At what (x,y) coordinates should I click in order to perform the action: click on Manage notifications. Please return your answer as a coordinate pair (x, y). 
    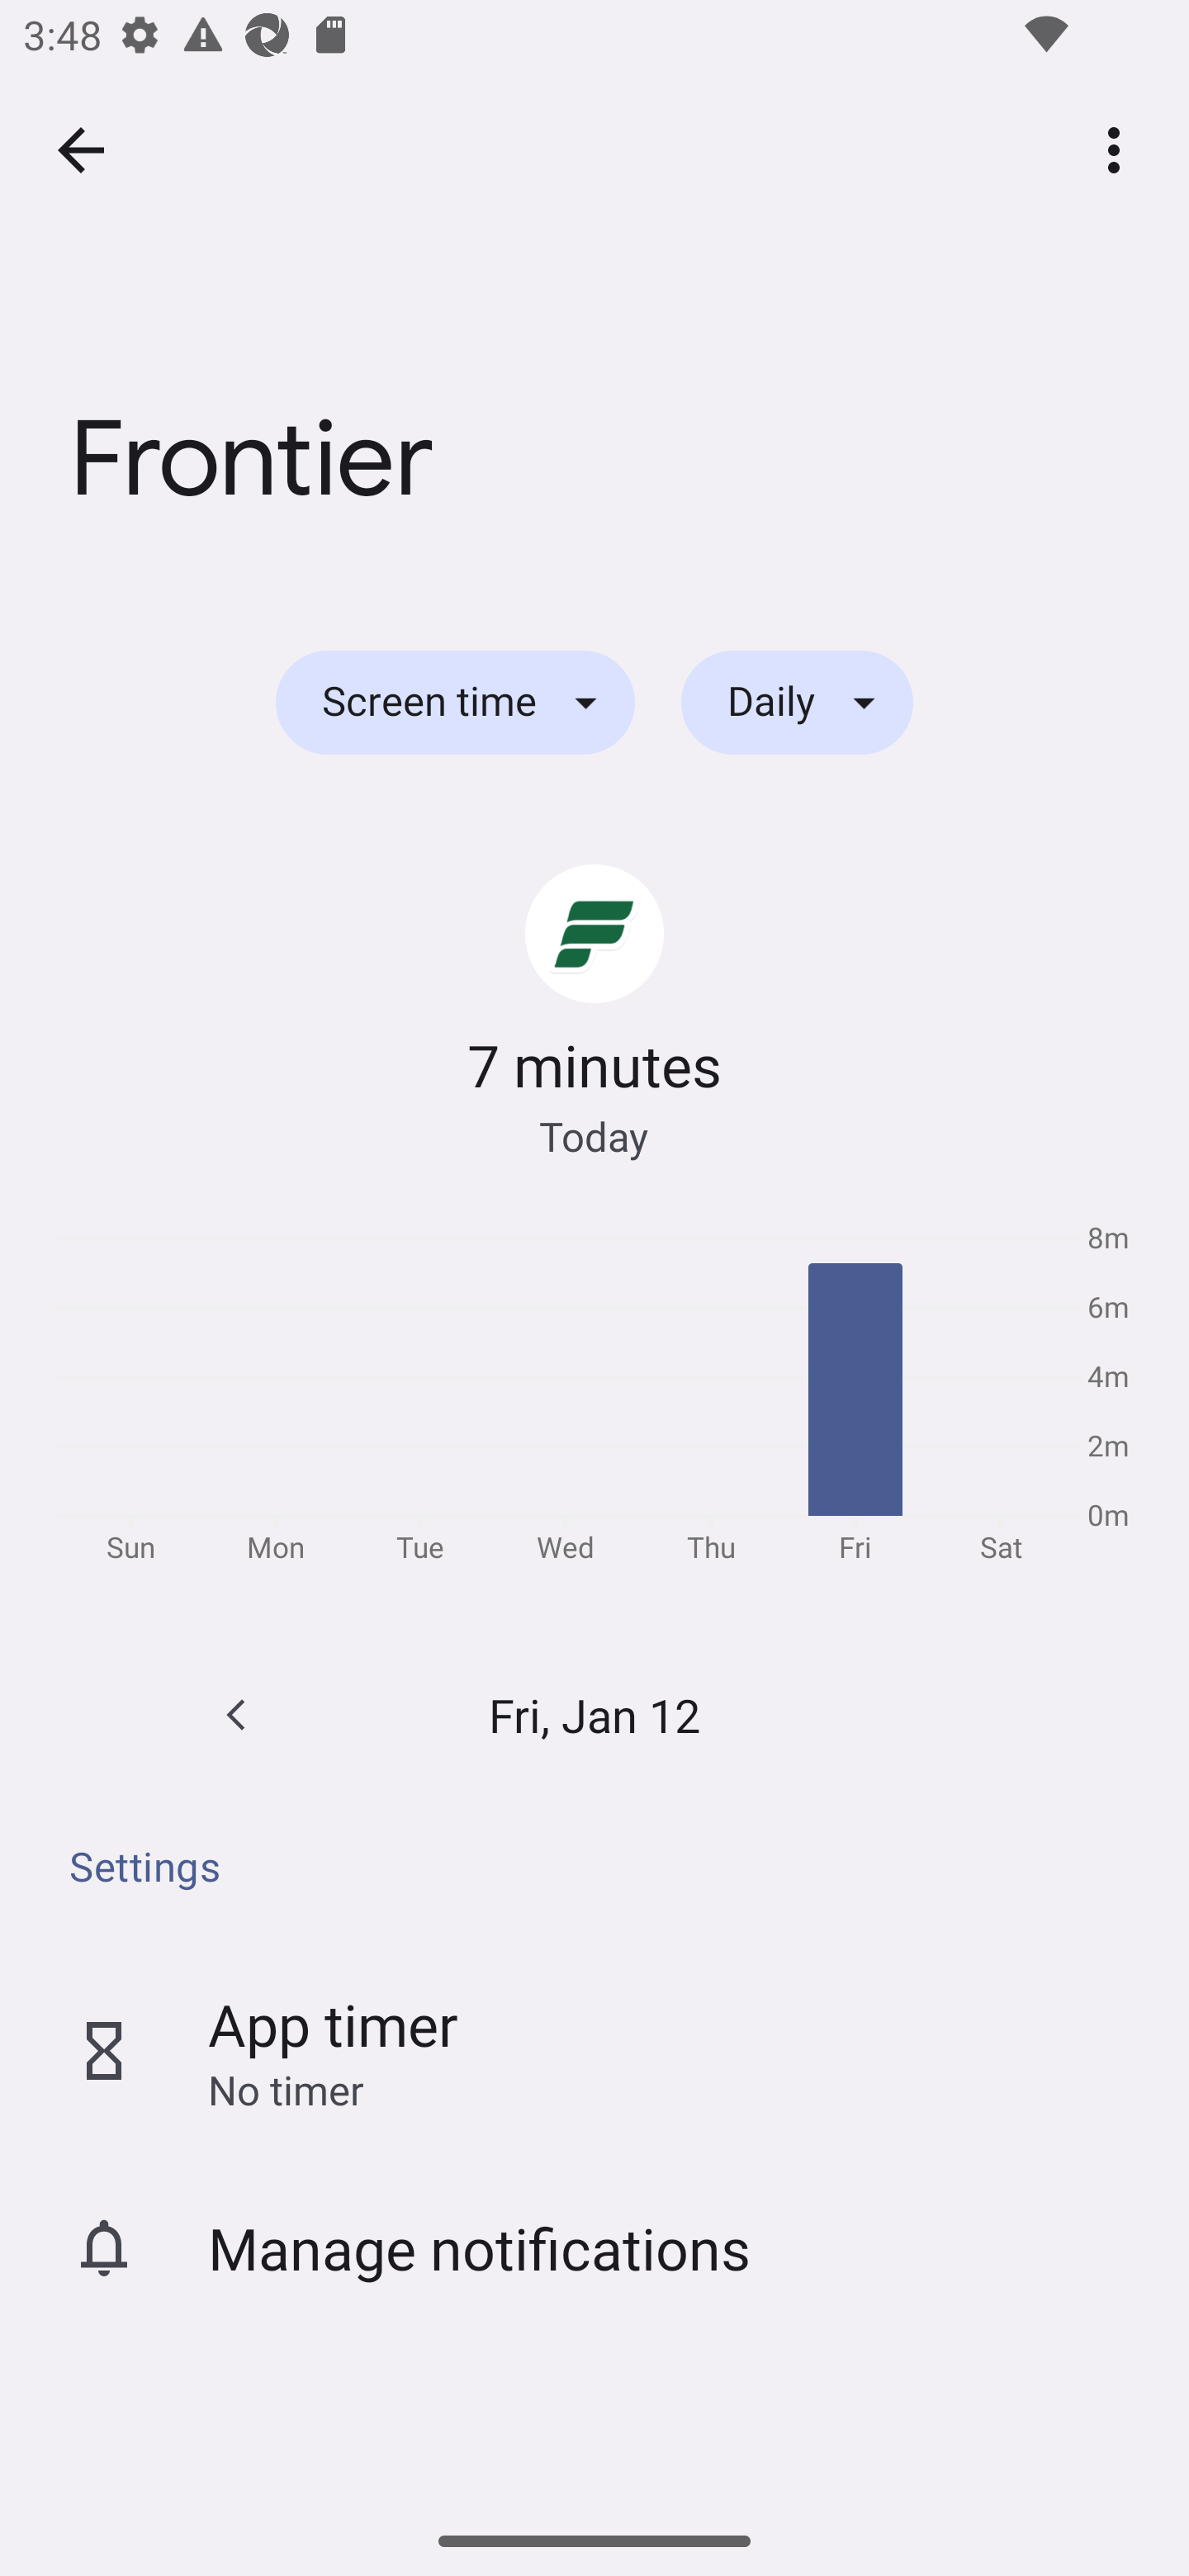
    Looking at the image, I should click on (594, 2247).